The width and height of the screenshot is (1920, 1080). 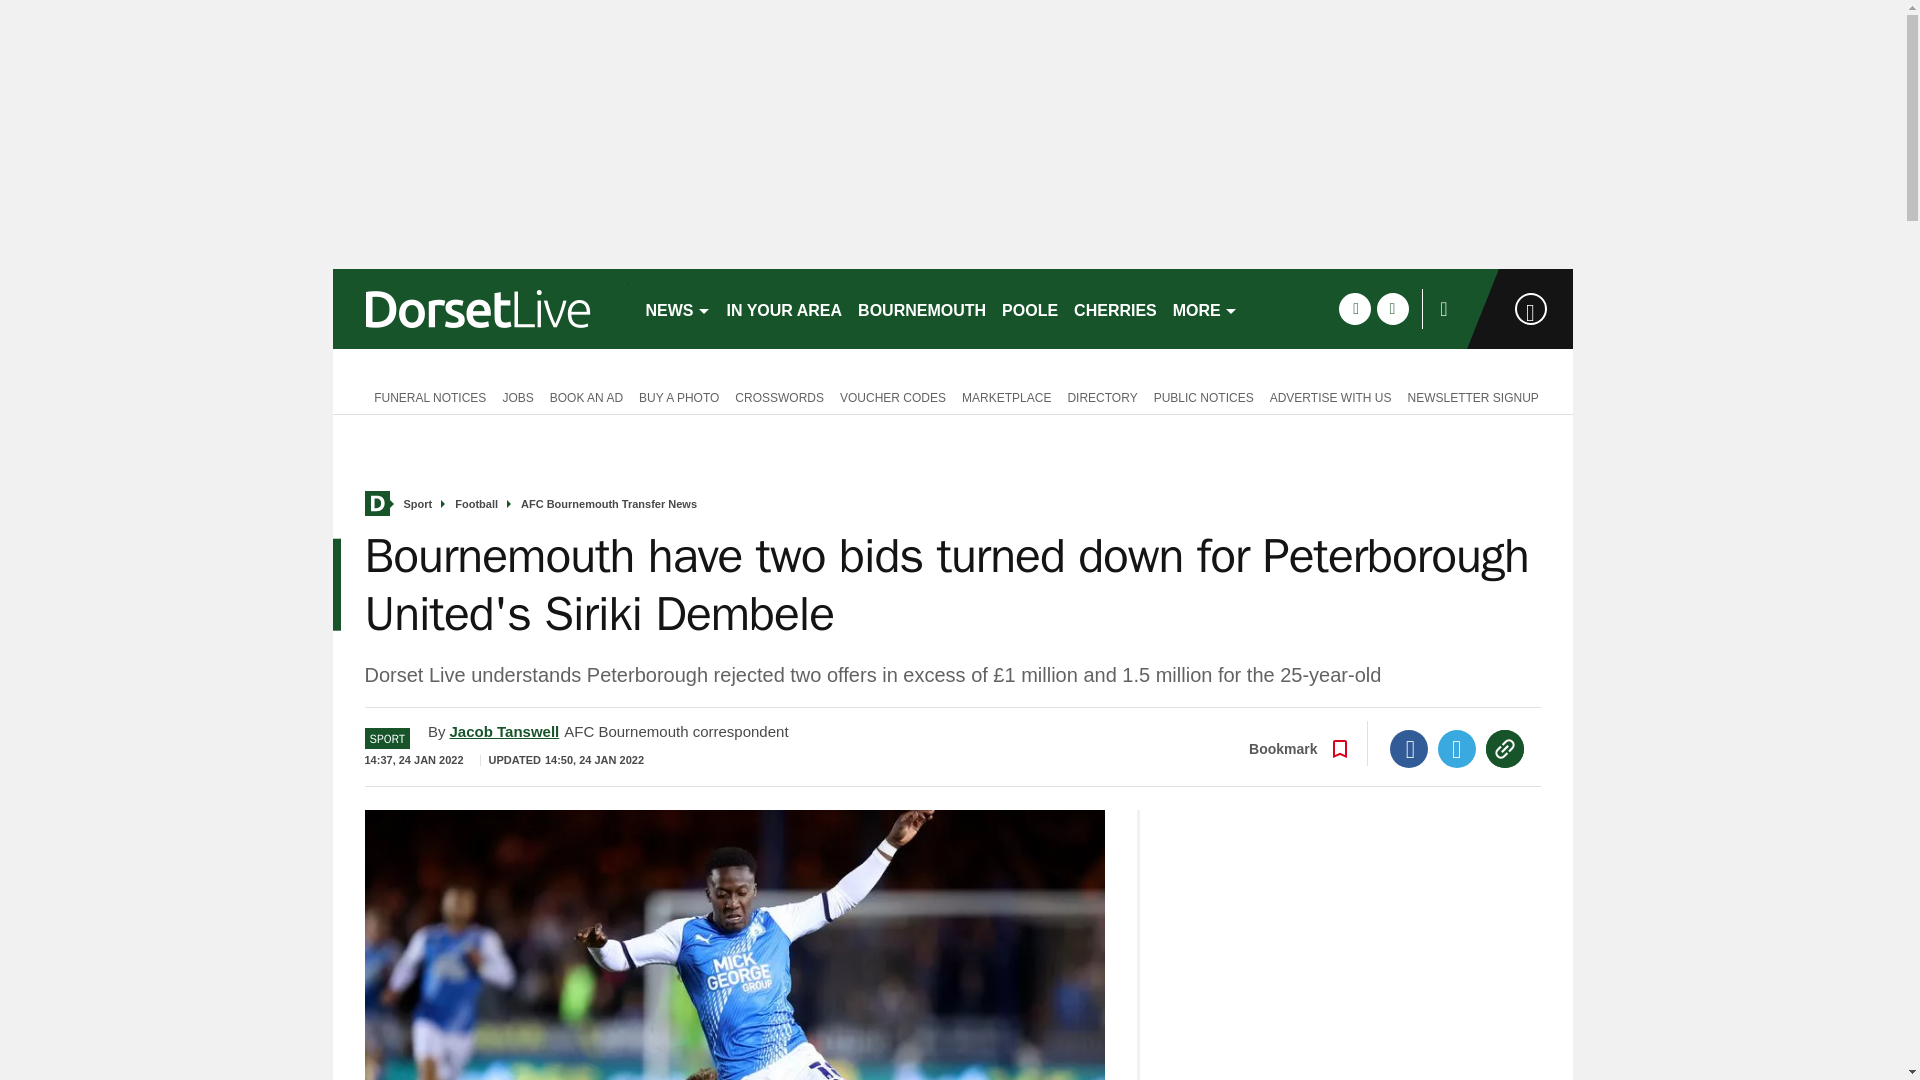 What do you see at coordinates (679, 396) in the screenshot?
I see `BUY A PHOTO` at bounding box center [679, 396].